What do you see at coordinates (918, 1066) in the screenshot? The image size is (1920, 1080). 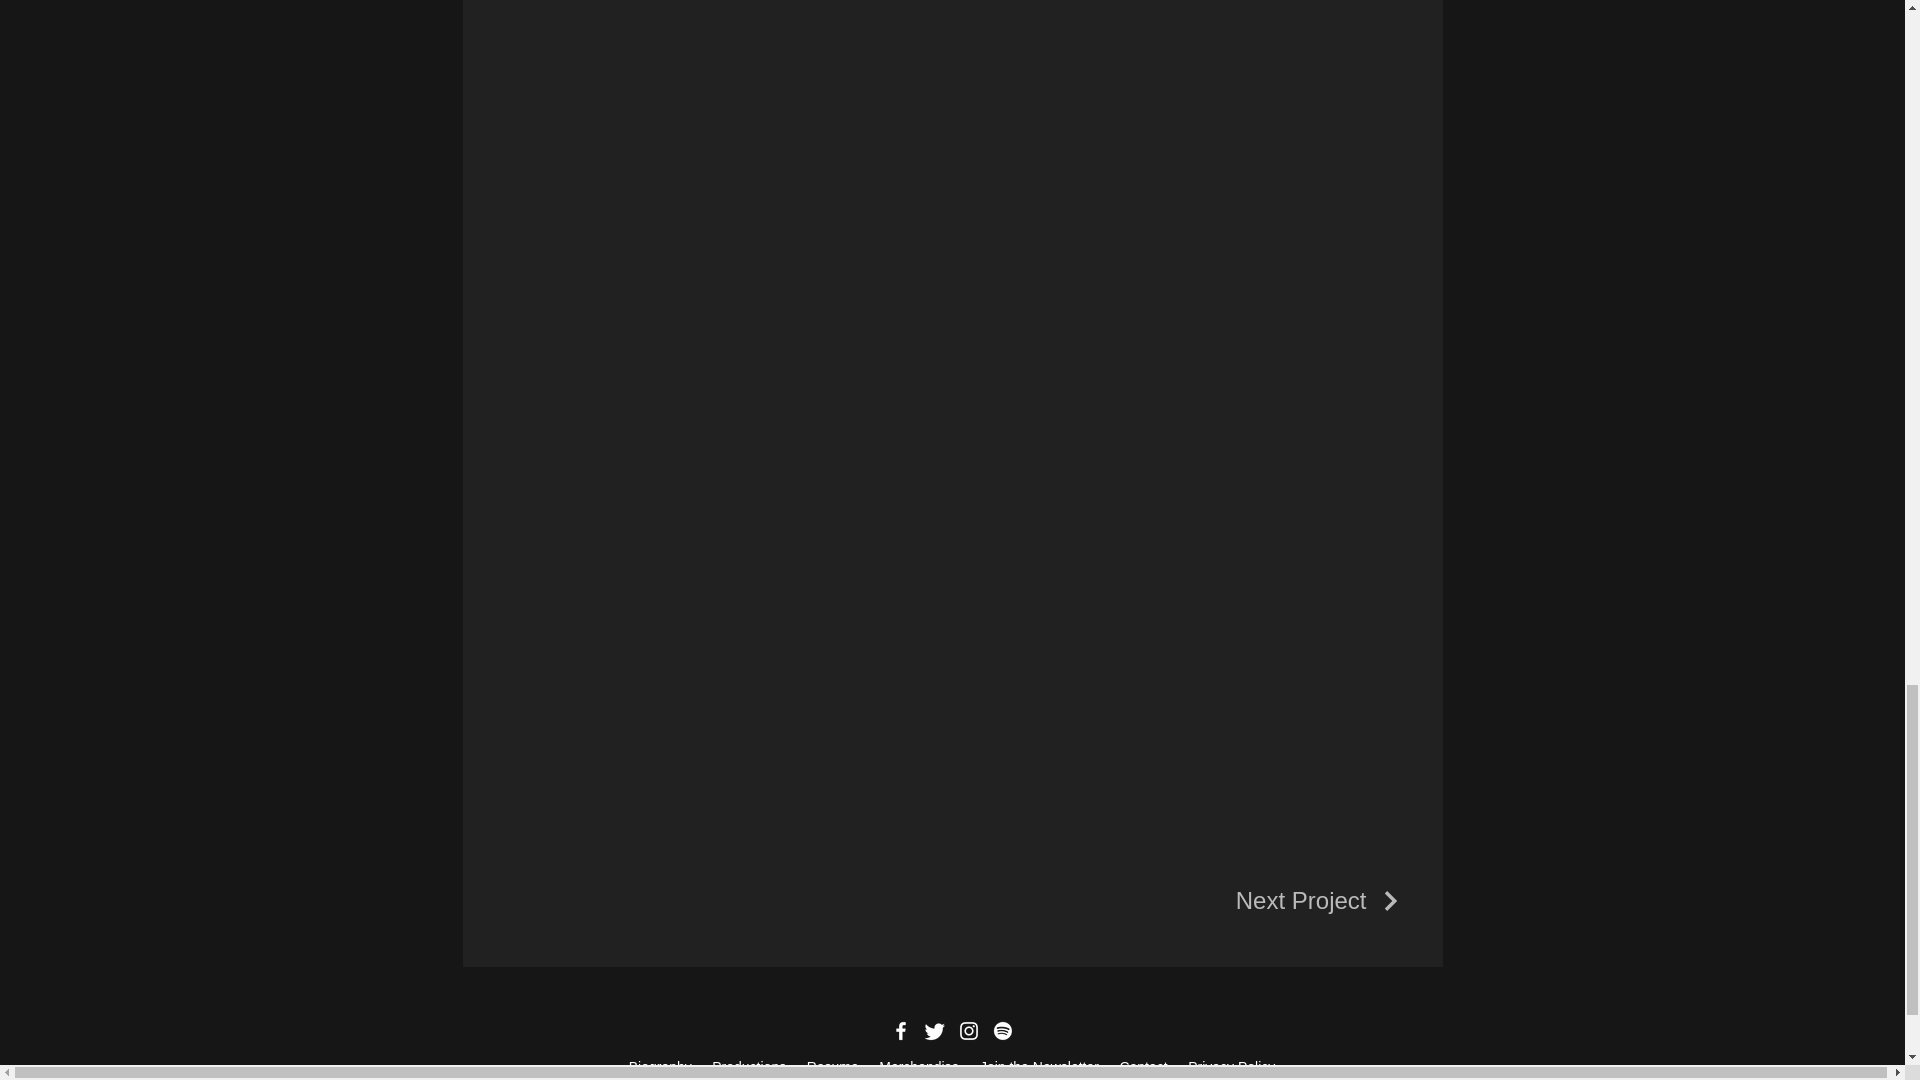 I see `Merchandise` at bounding box center [918, 1066].